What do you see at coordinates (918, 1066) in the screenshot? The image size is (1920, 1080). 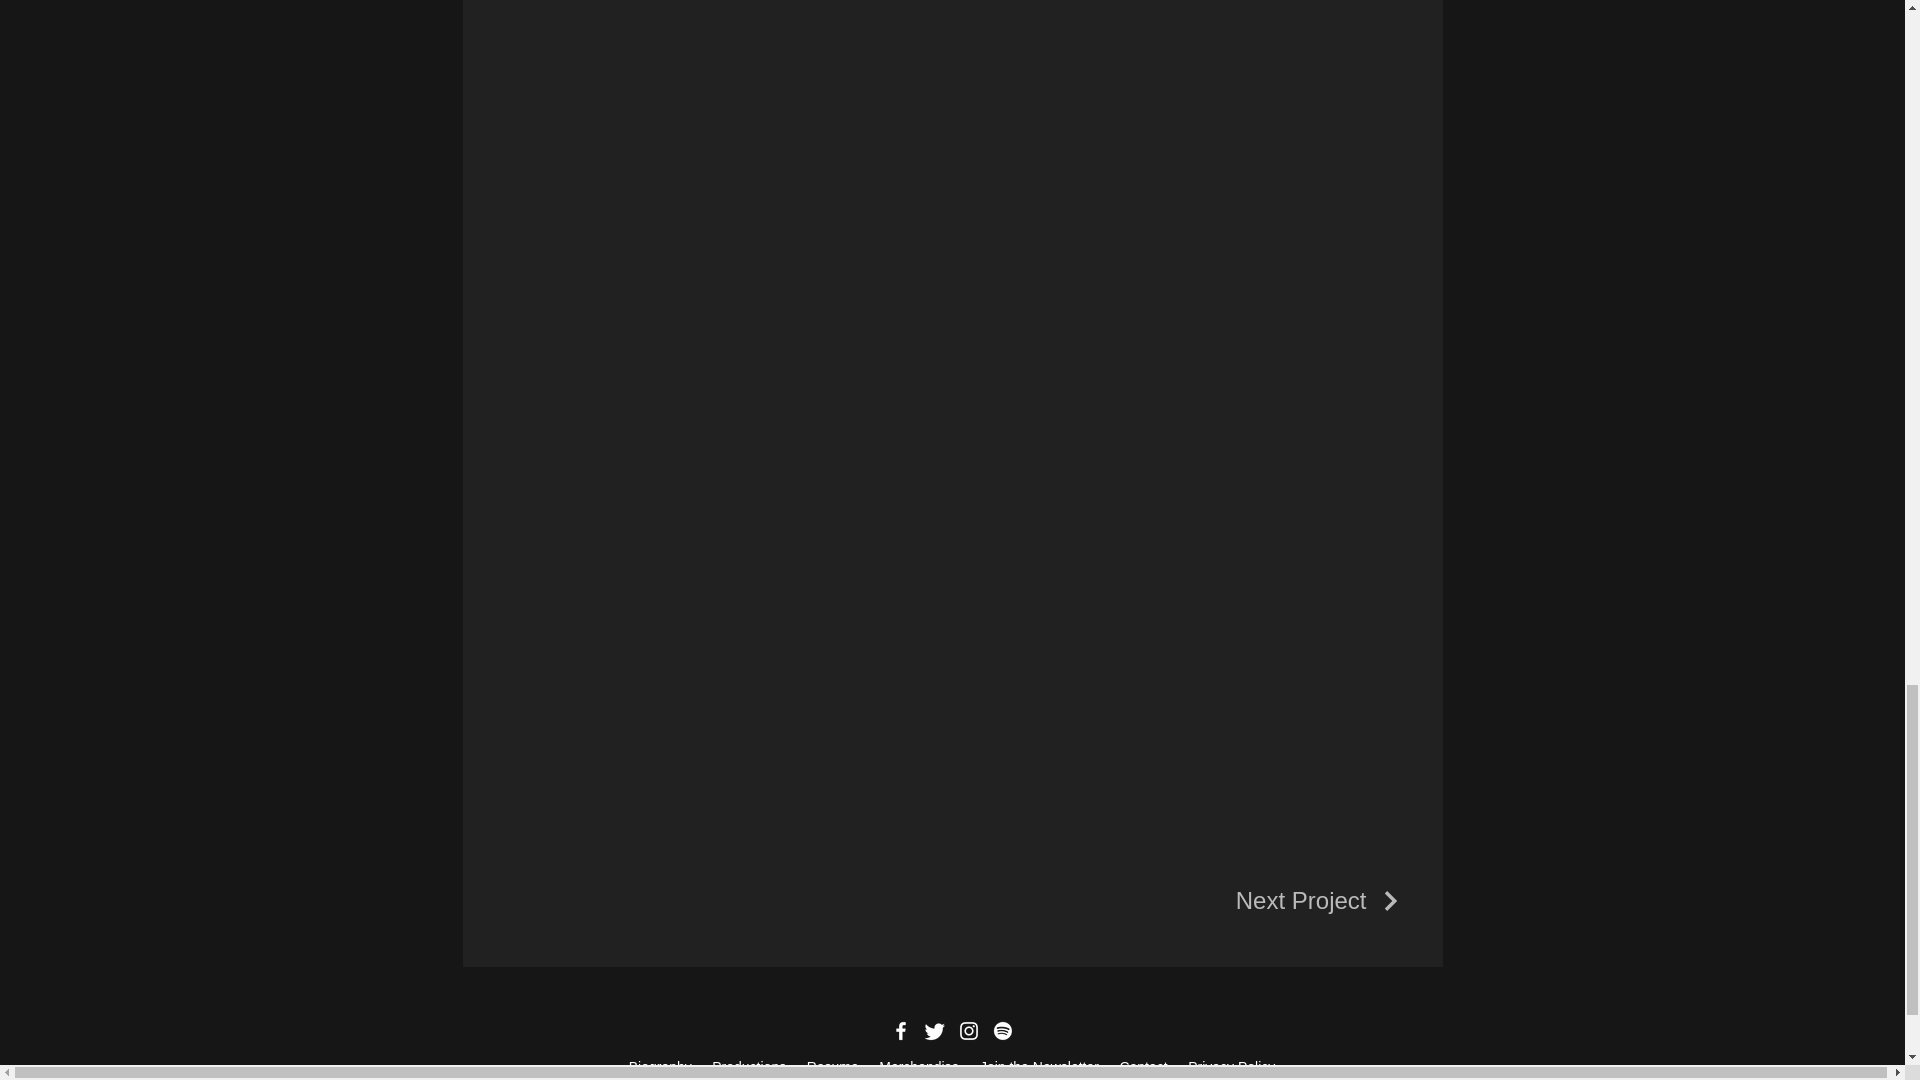 I see `Merchandise` at bounding box center [918, 1066].